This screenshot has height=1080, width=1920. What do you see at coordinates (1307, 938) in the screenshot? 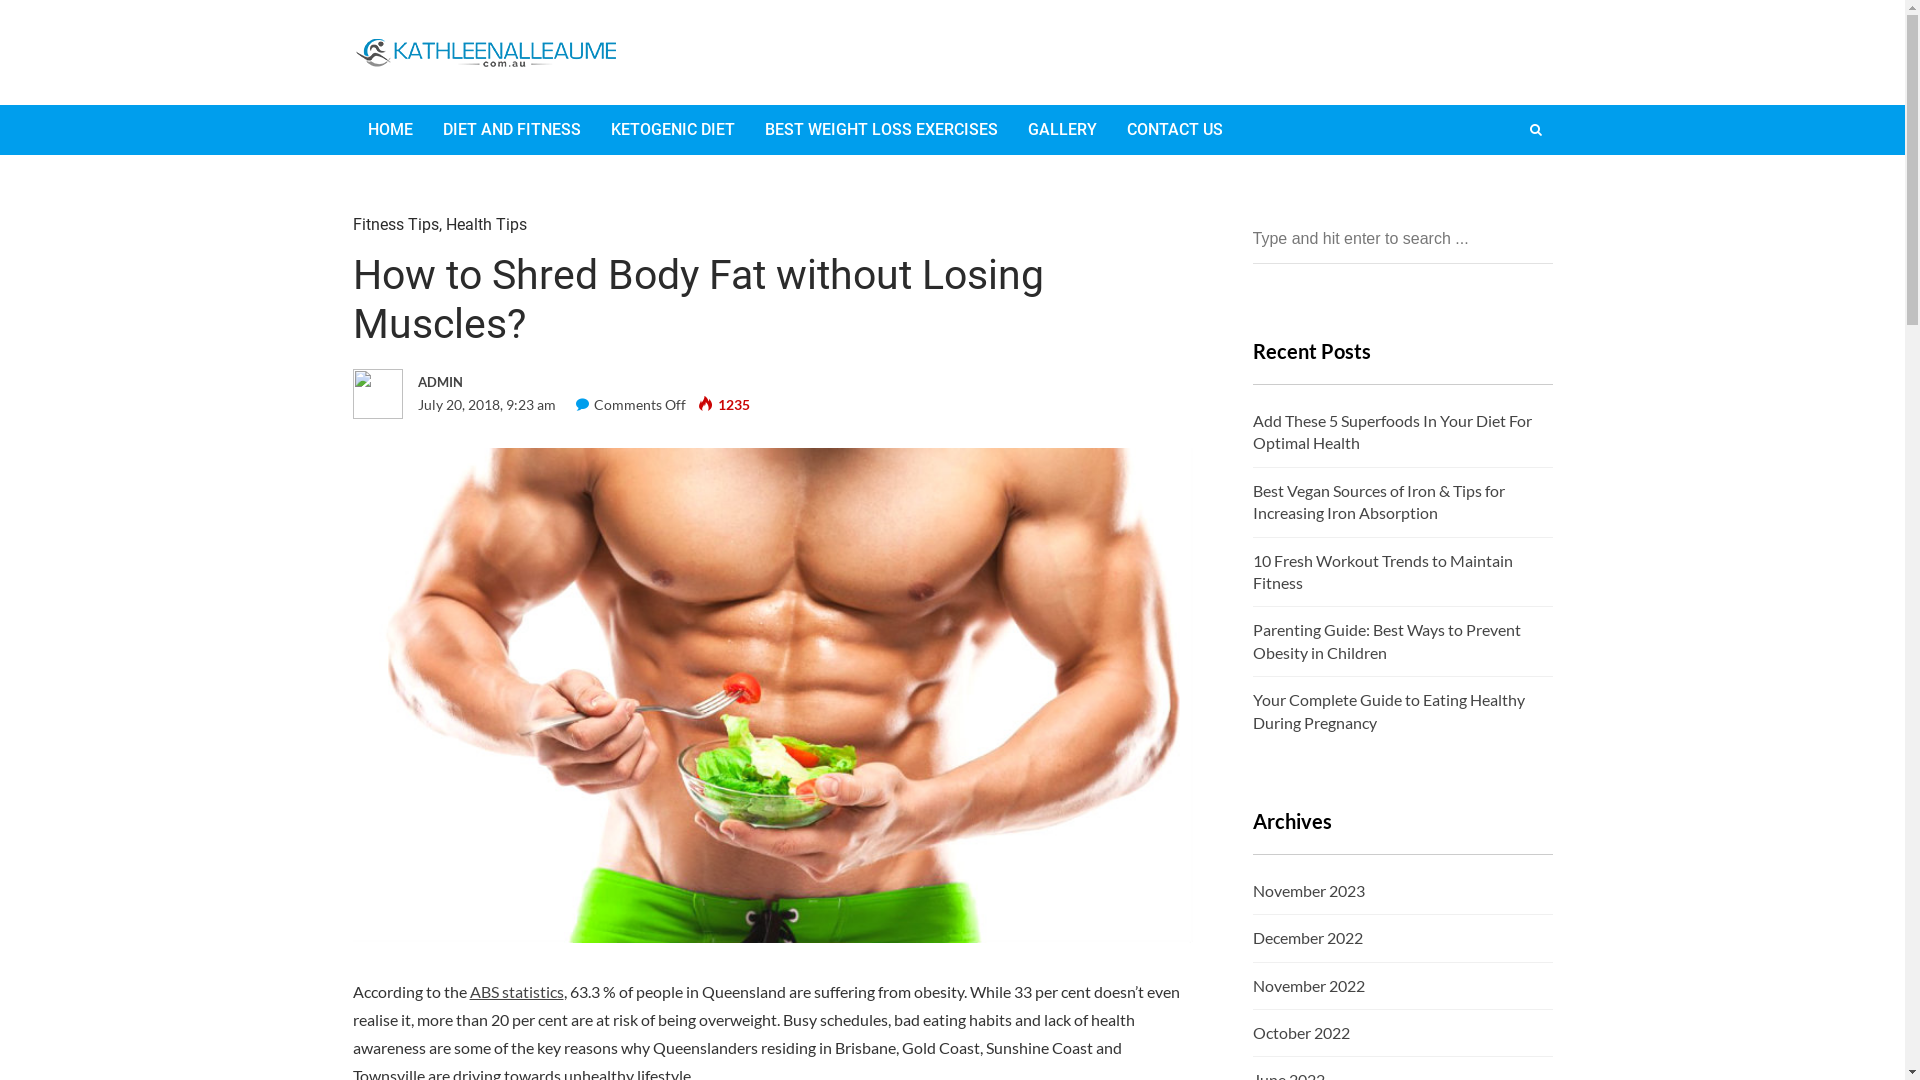
I see `December 2022` at bounding box center [1307, 938].